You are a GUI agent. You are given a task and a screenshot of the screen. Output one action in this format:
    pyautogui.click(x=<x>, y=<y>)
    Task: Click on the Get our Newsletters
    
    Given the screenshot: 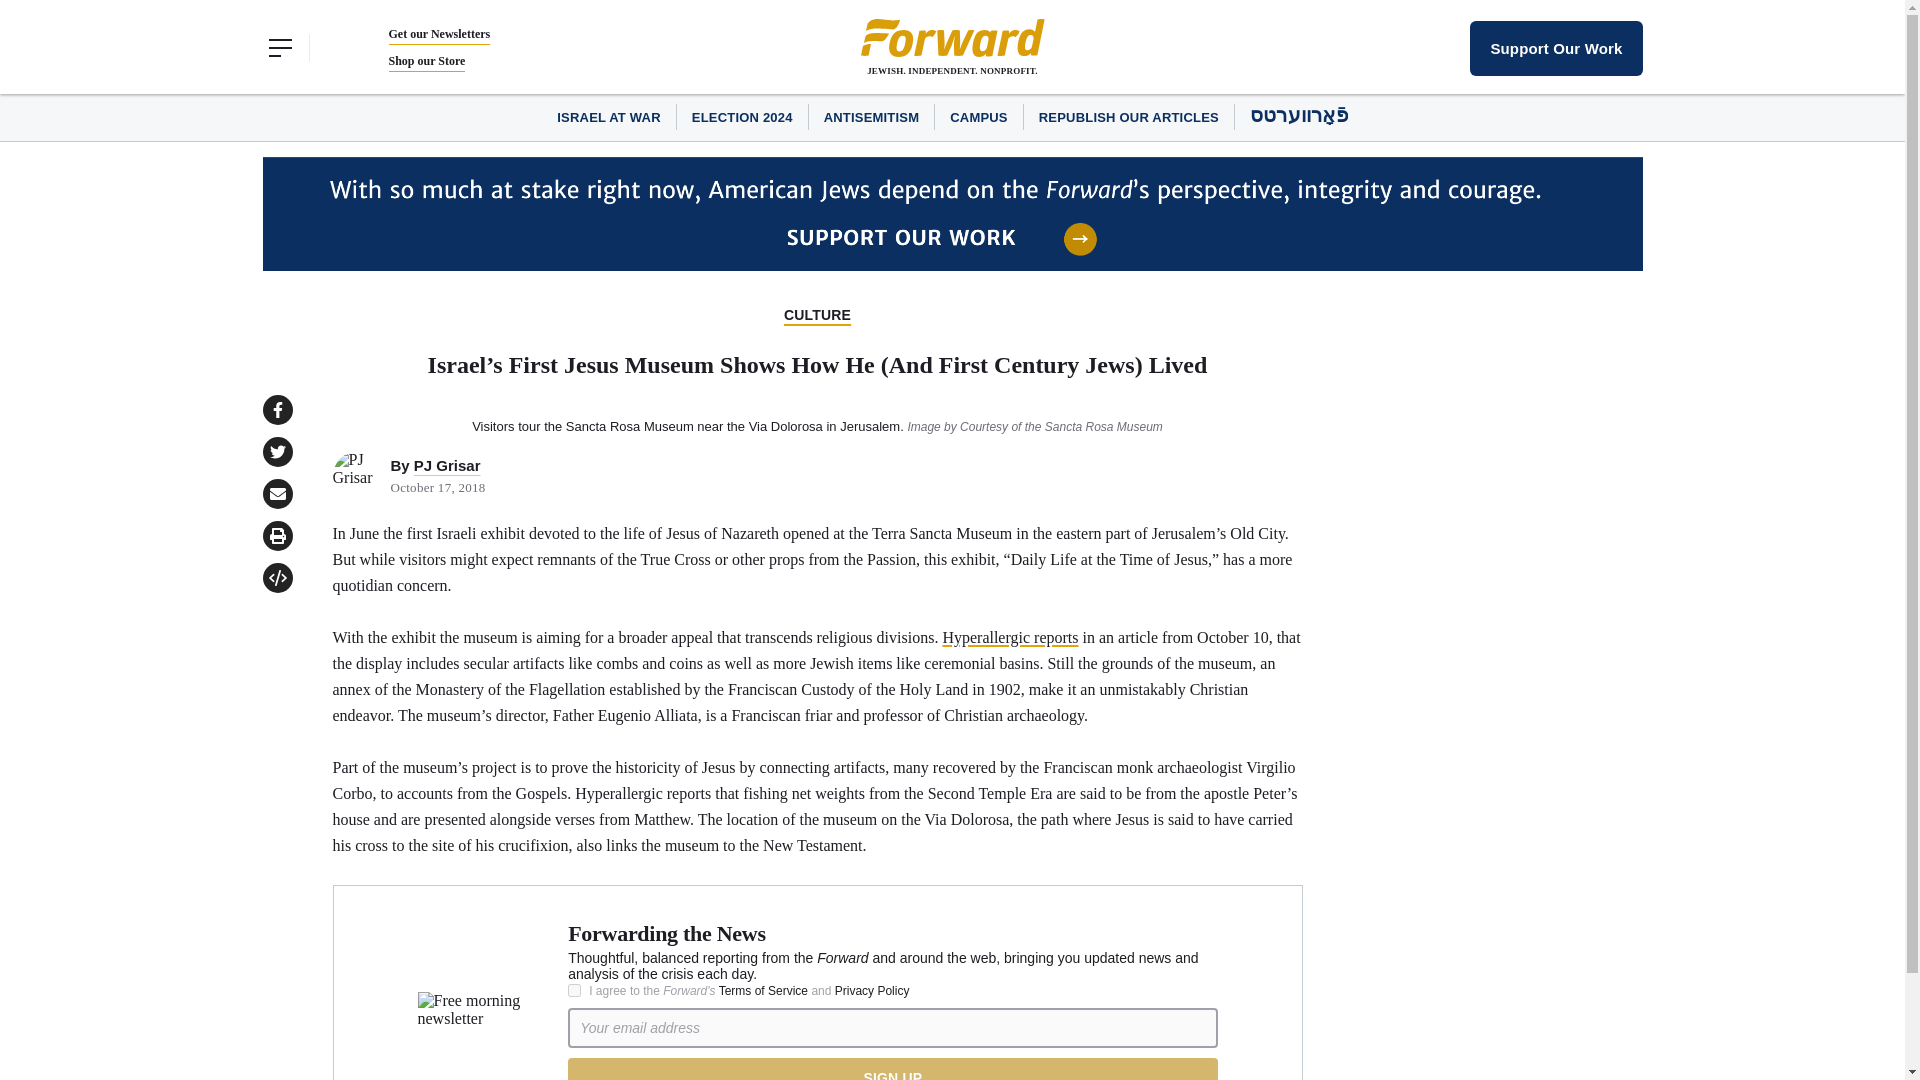 What is the action you would take?
    pyautogui.click(x=438, y=34)
    